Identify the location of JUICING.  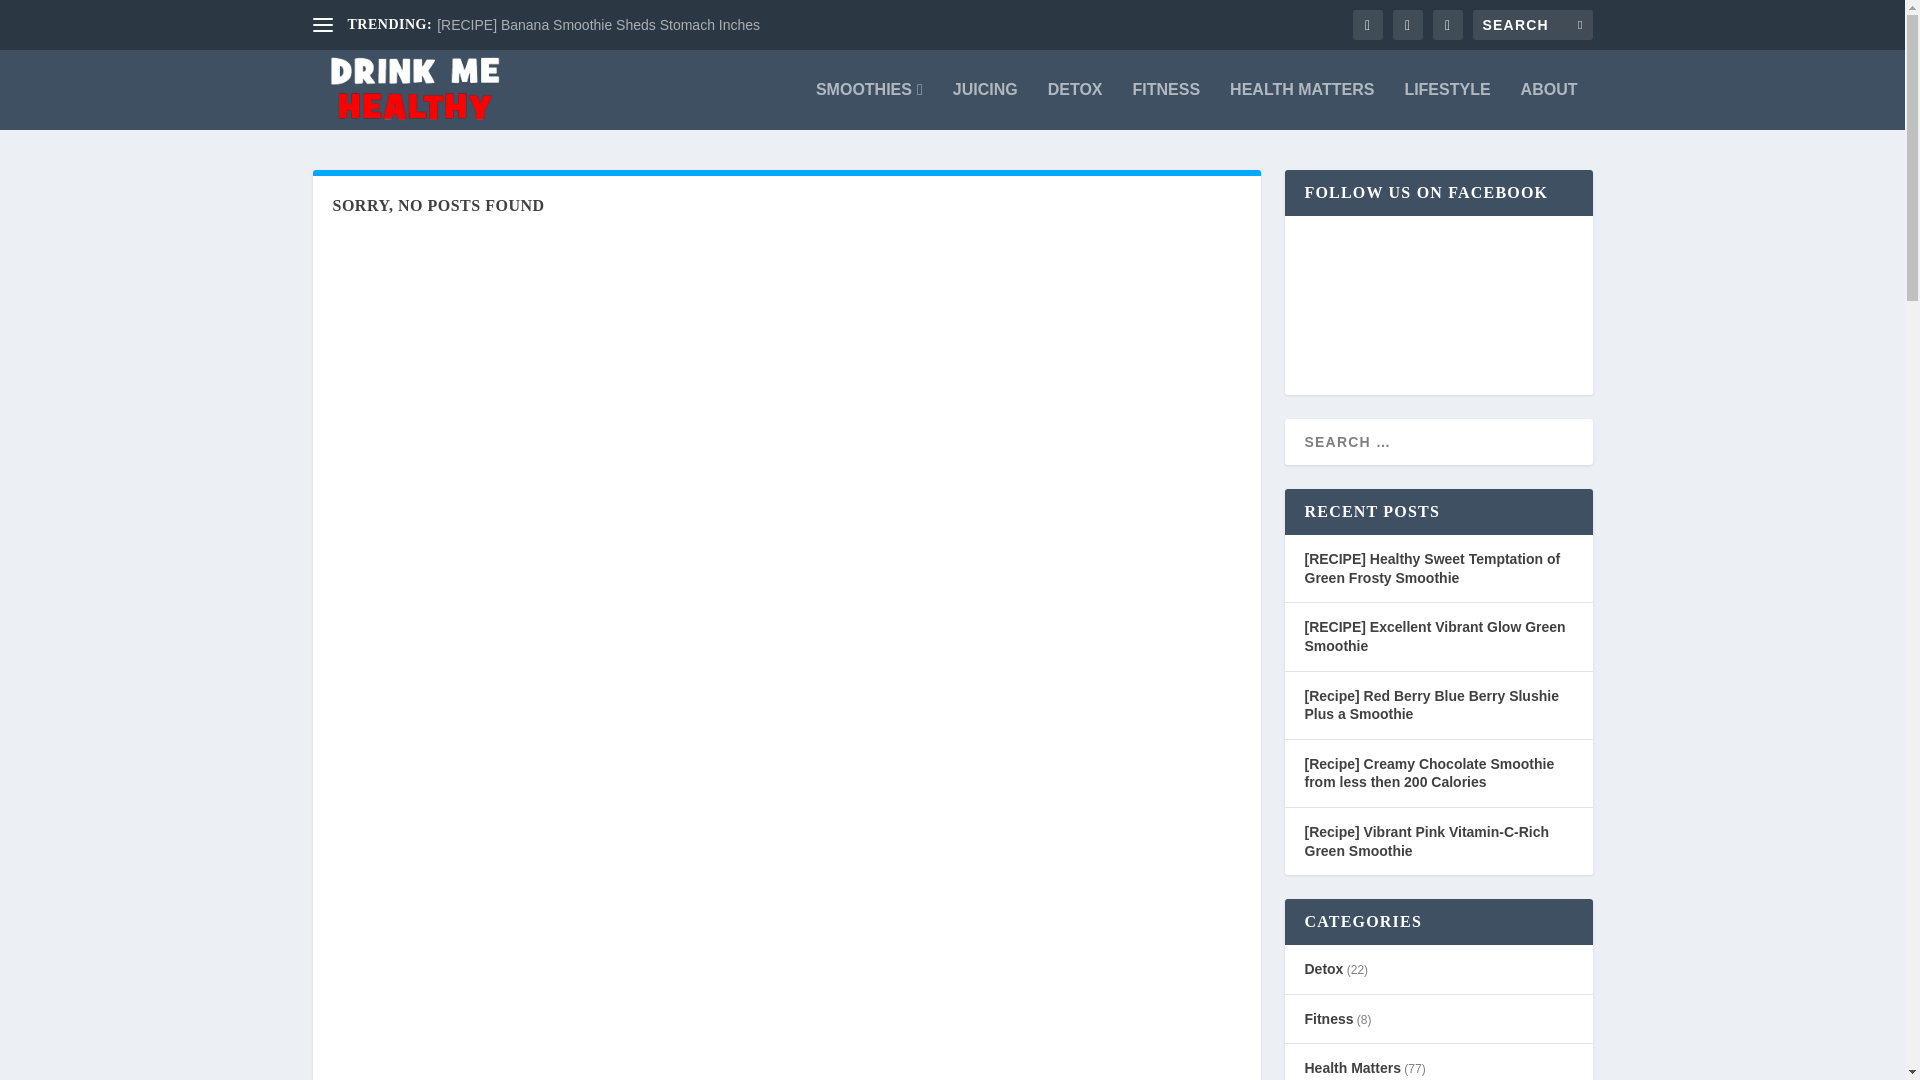
(984, 106).